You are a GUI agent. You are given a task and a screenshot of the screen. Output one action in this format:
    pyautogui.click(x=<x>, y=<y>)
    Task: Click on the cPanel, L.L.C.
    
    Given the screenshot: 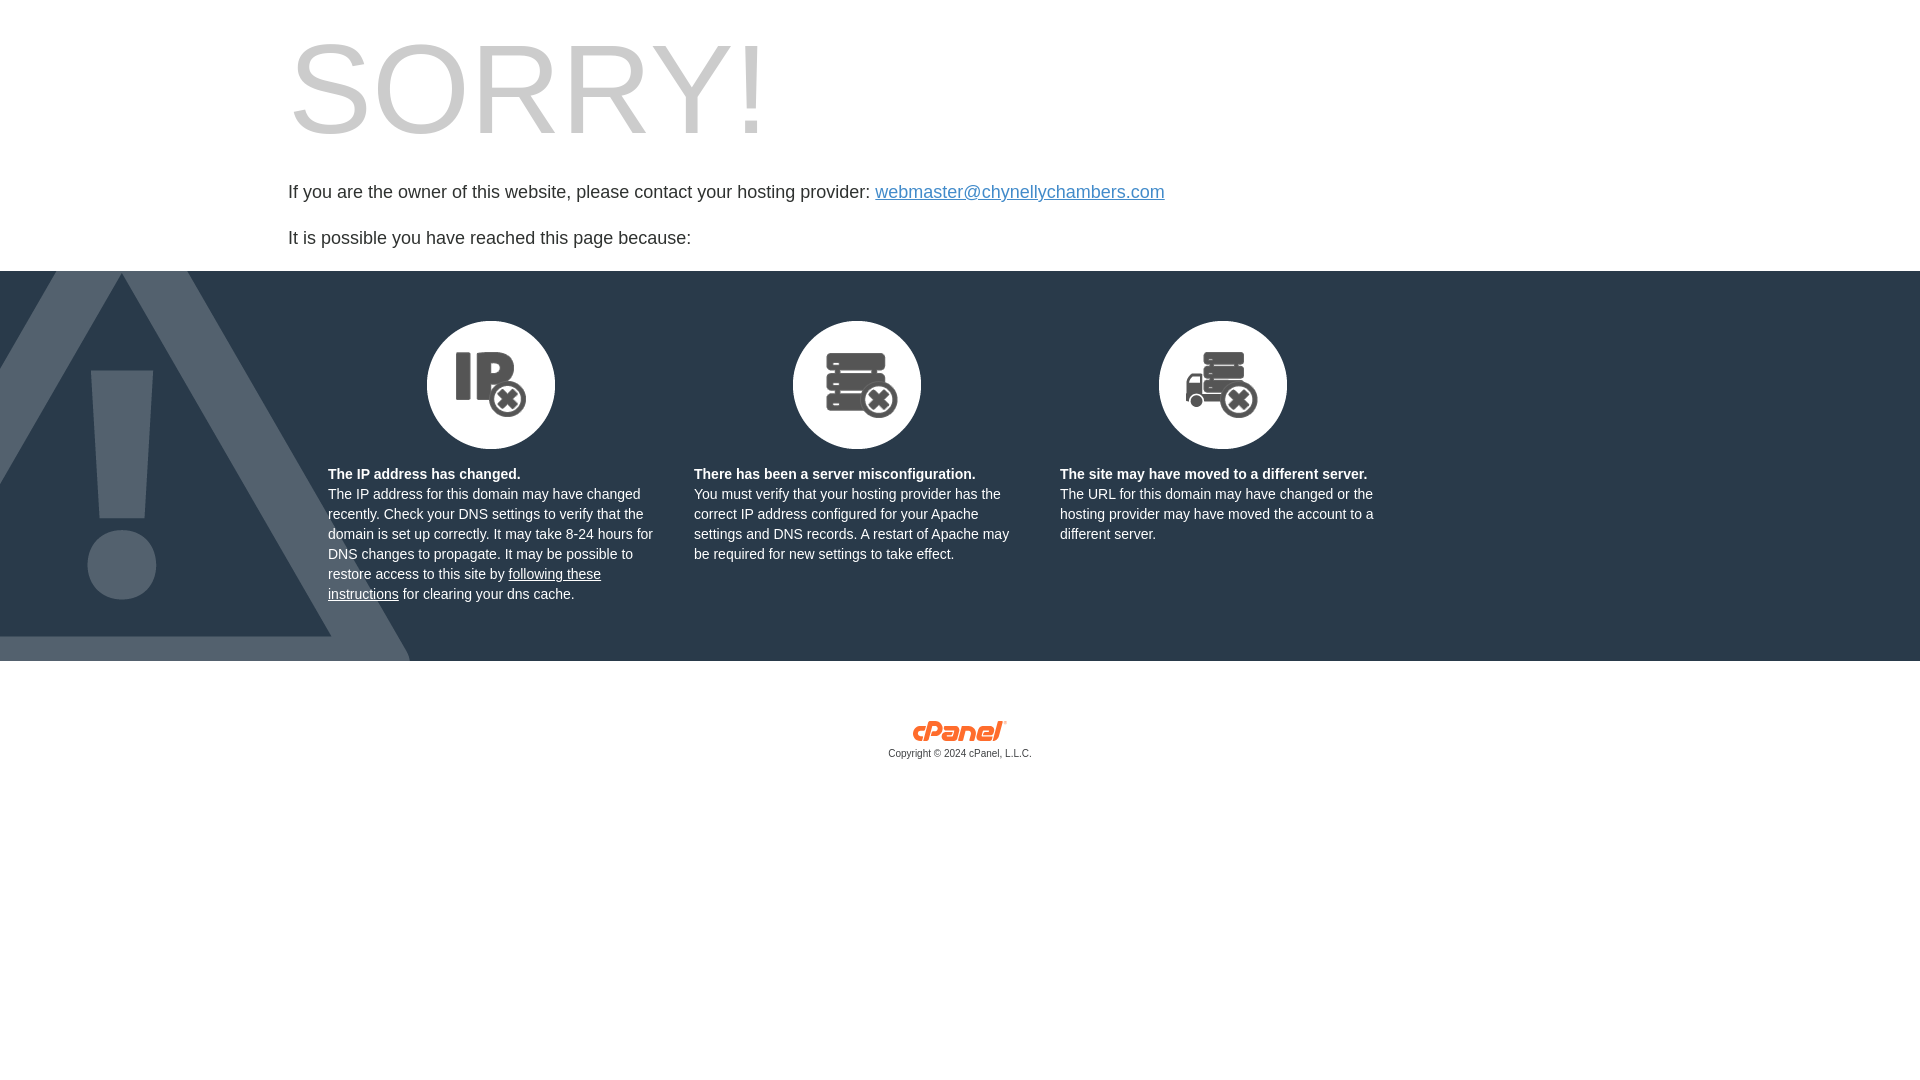 What is the action you would take?
    pyautogui.click(x=960, y=744)
    